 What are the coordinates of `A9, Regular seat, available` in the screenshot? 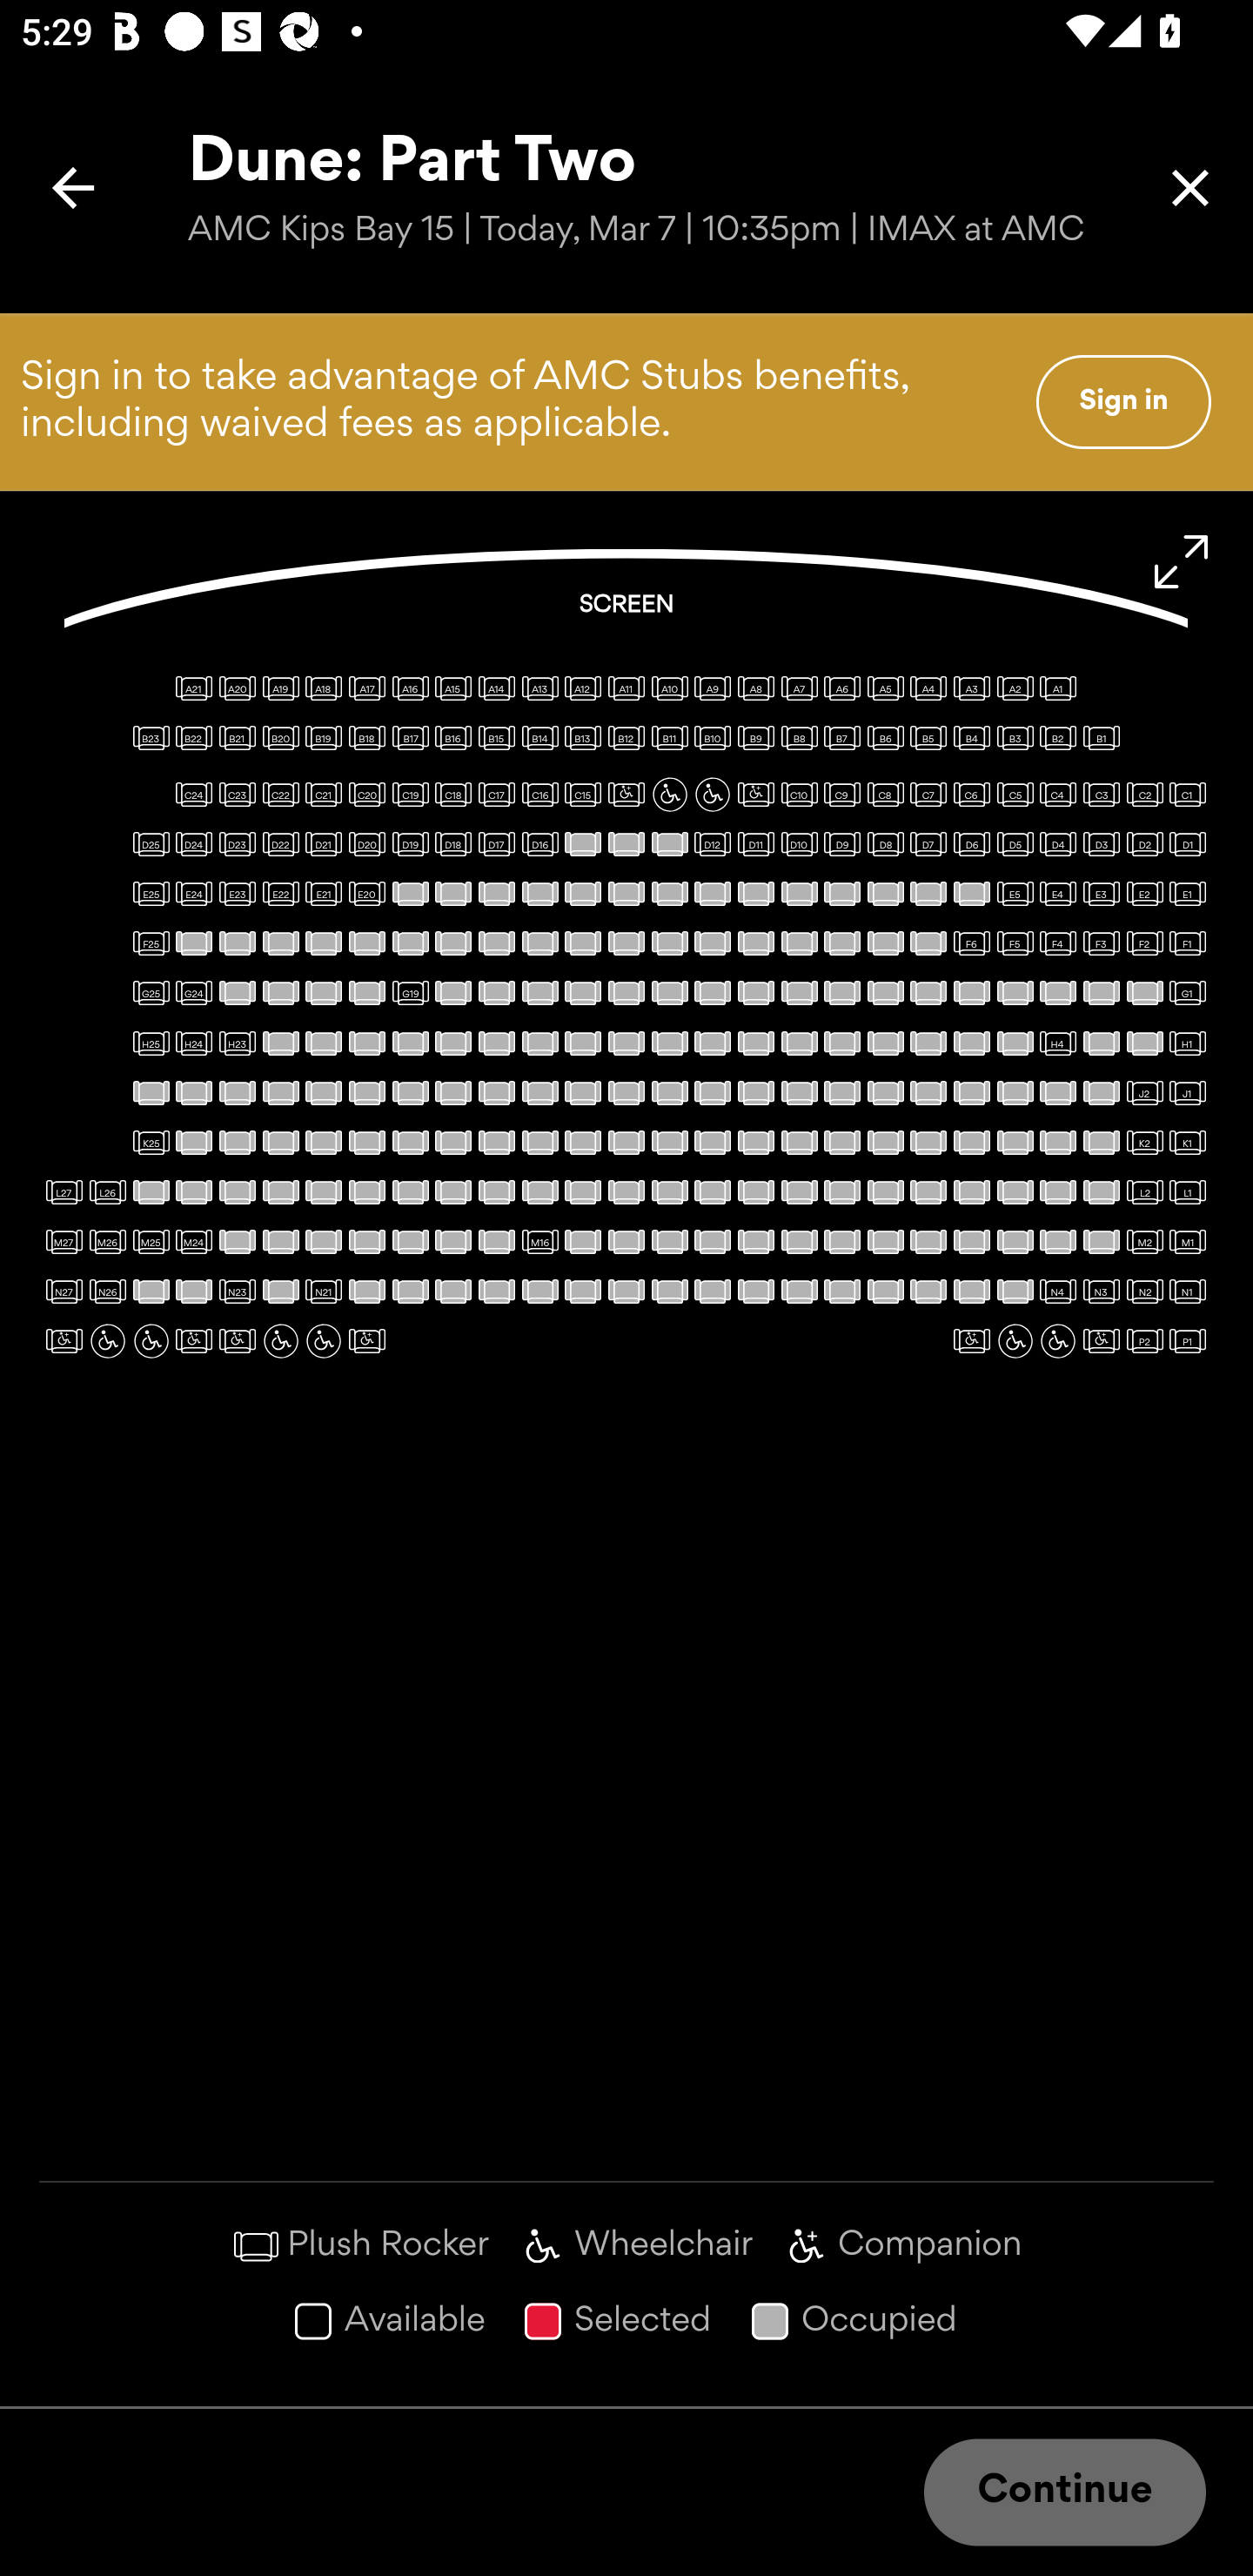 It's located at (712, 688).